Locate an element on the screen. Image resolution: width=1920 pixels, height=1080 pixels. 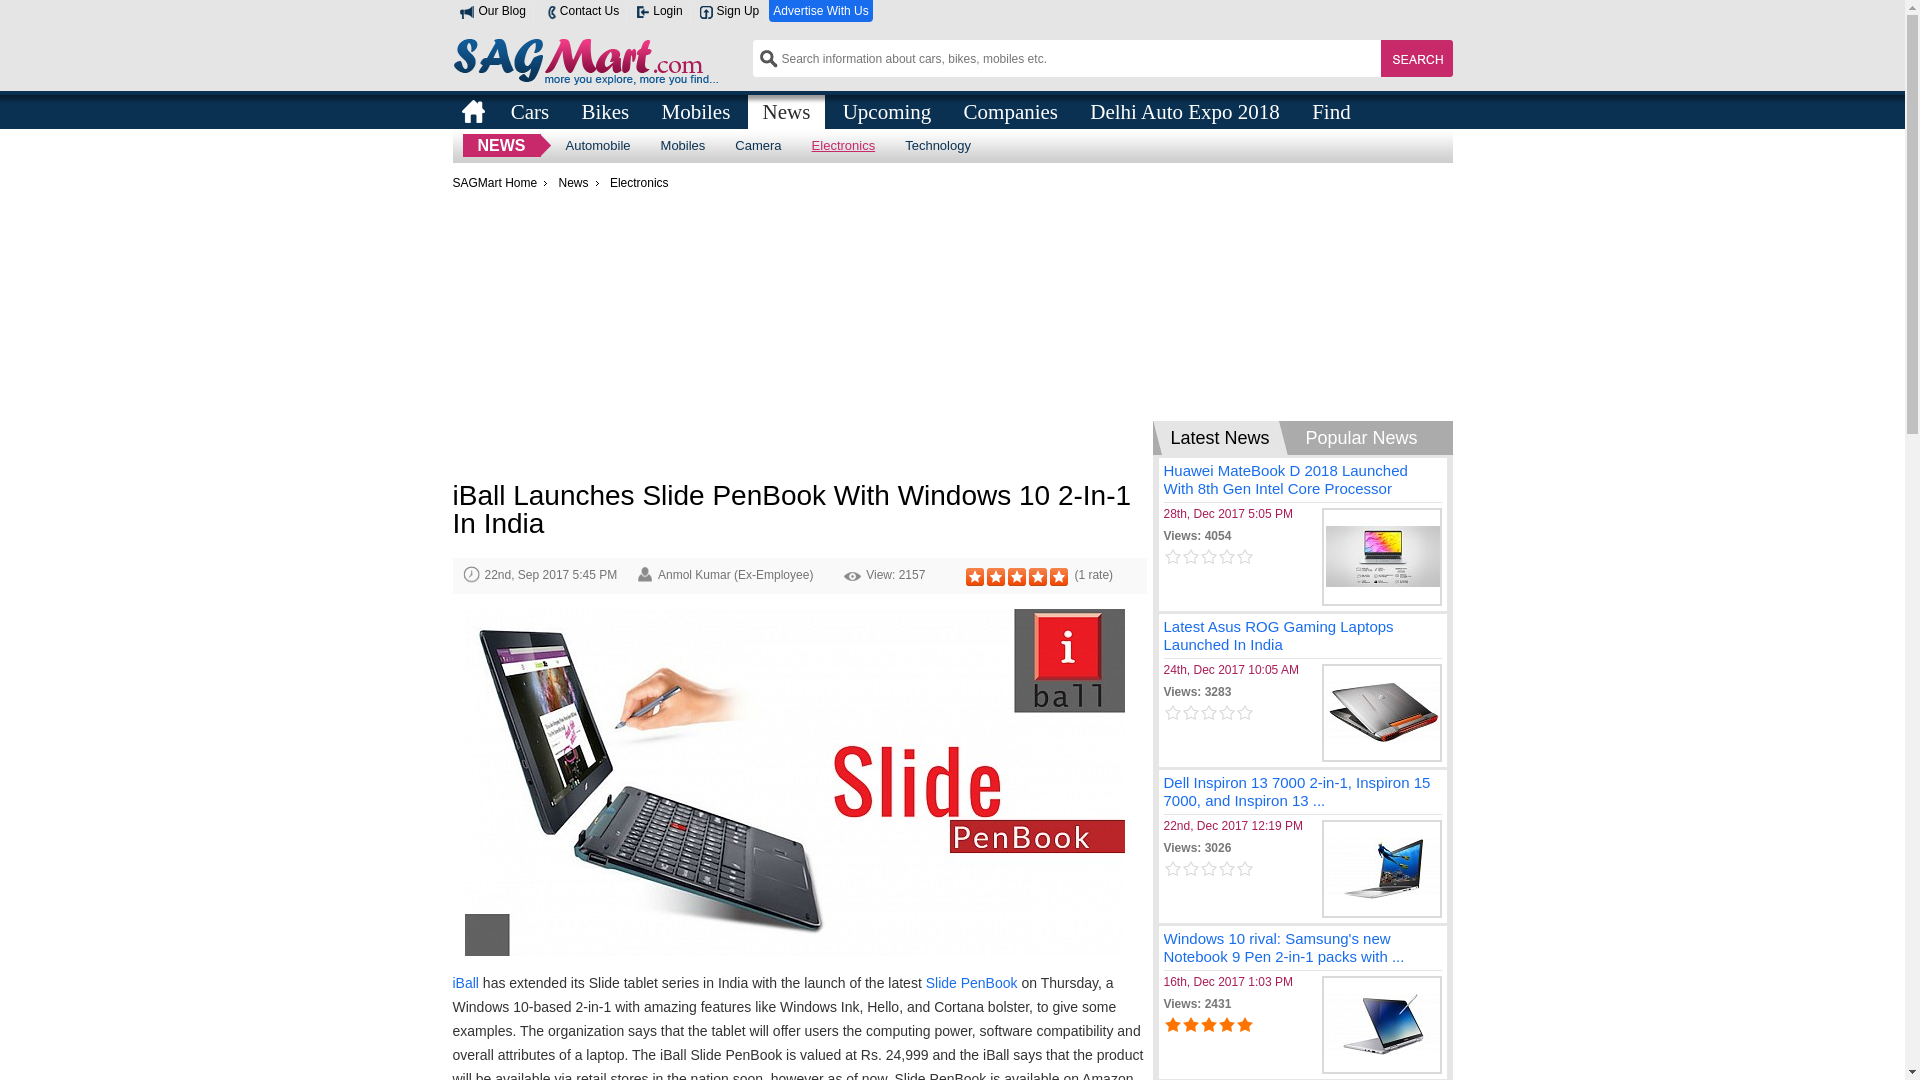
Camera is located at coordinates (758, 145).